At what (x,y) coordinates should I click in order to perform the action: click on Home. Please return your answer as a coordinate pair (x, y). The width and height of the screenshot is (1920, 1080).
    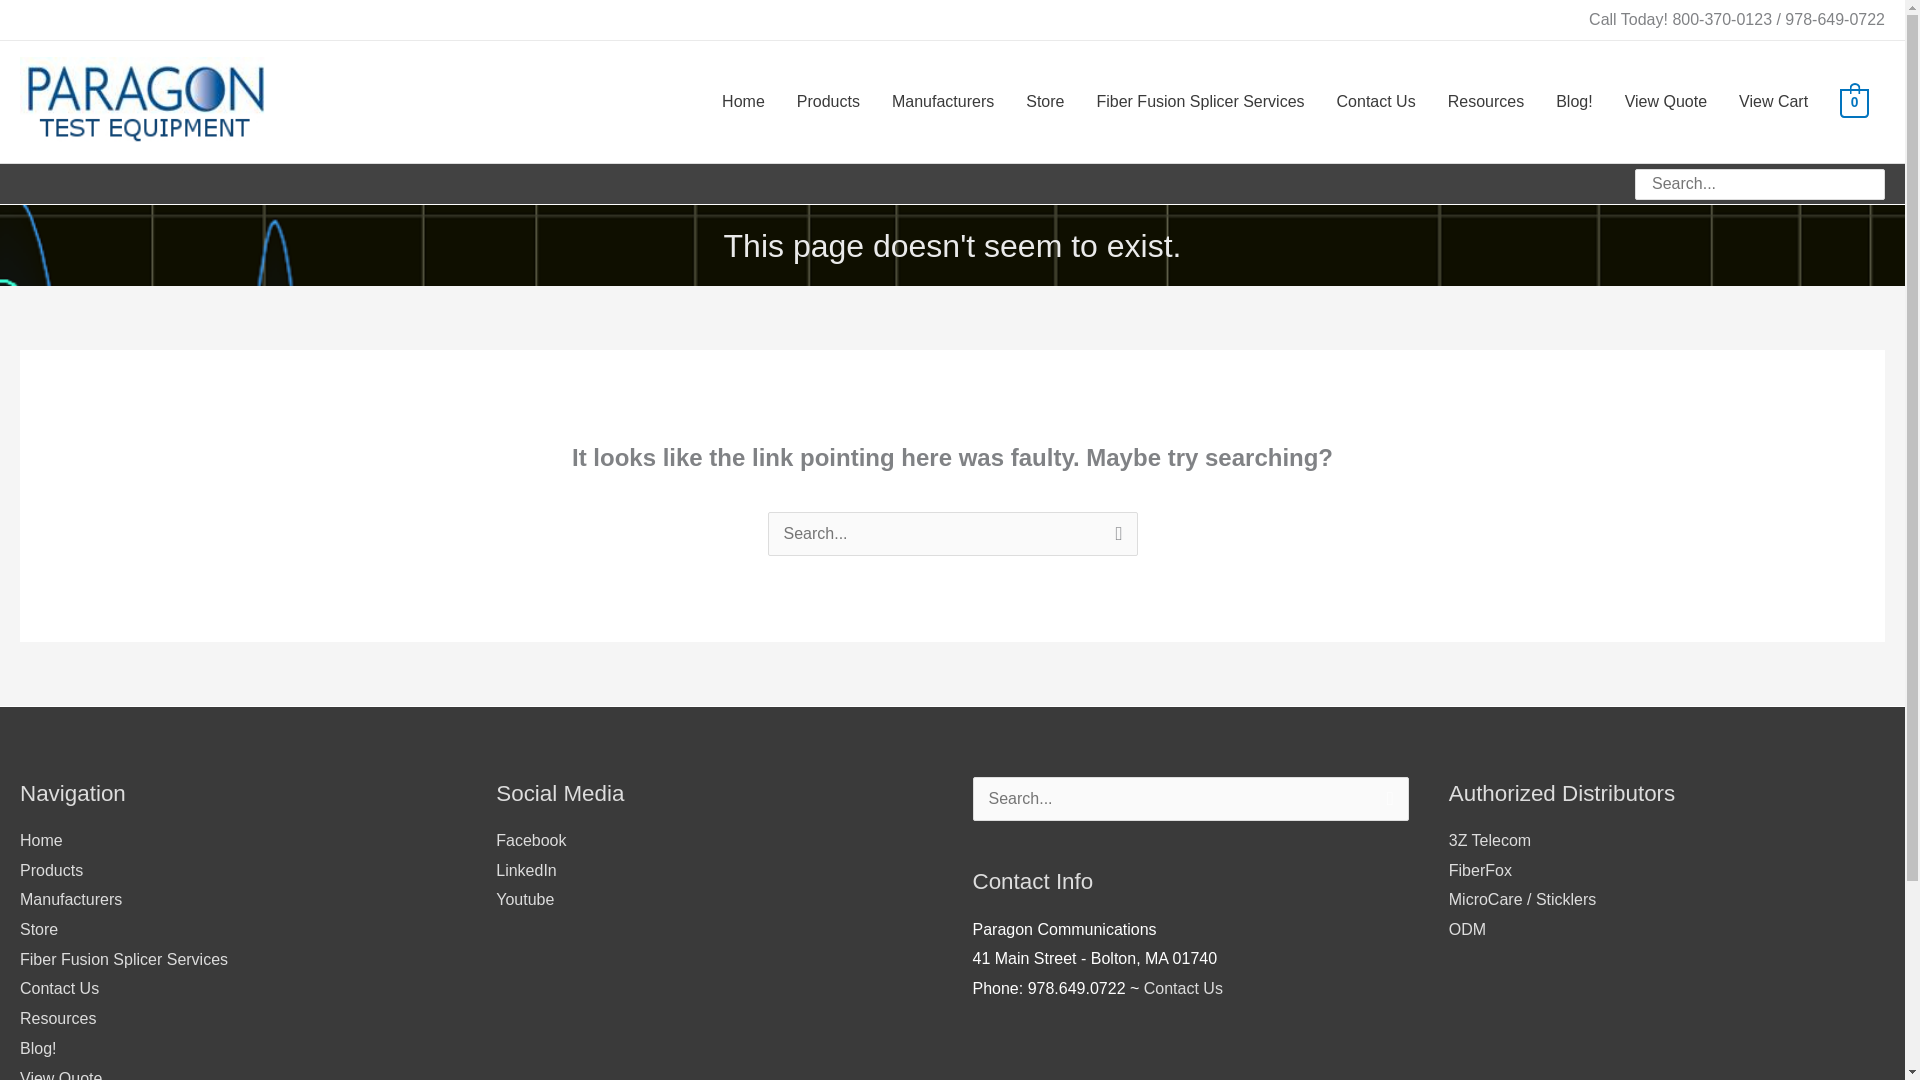
    Looking at the image, I should click on (744, 102).